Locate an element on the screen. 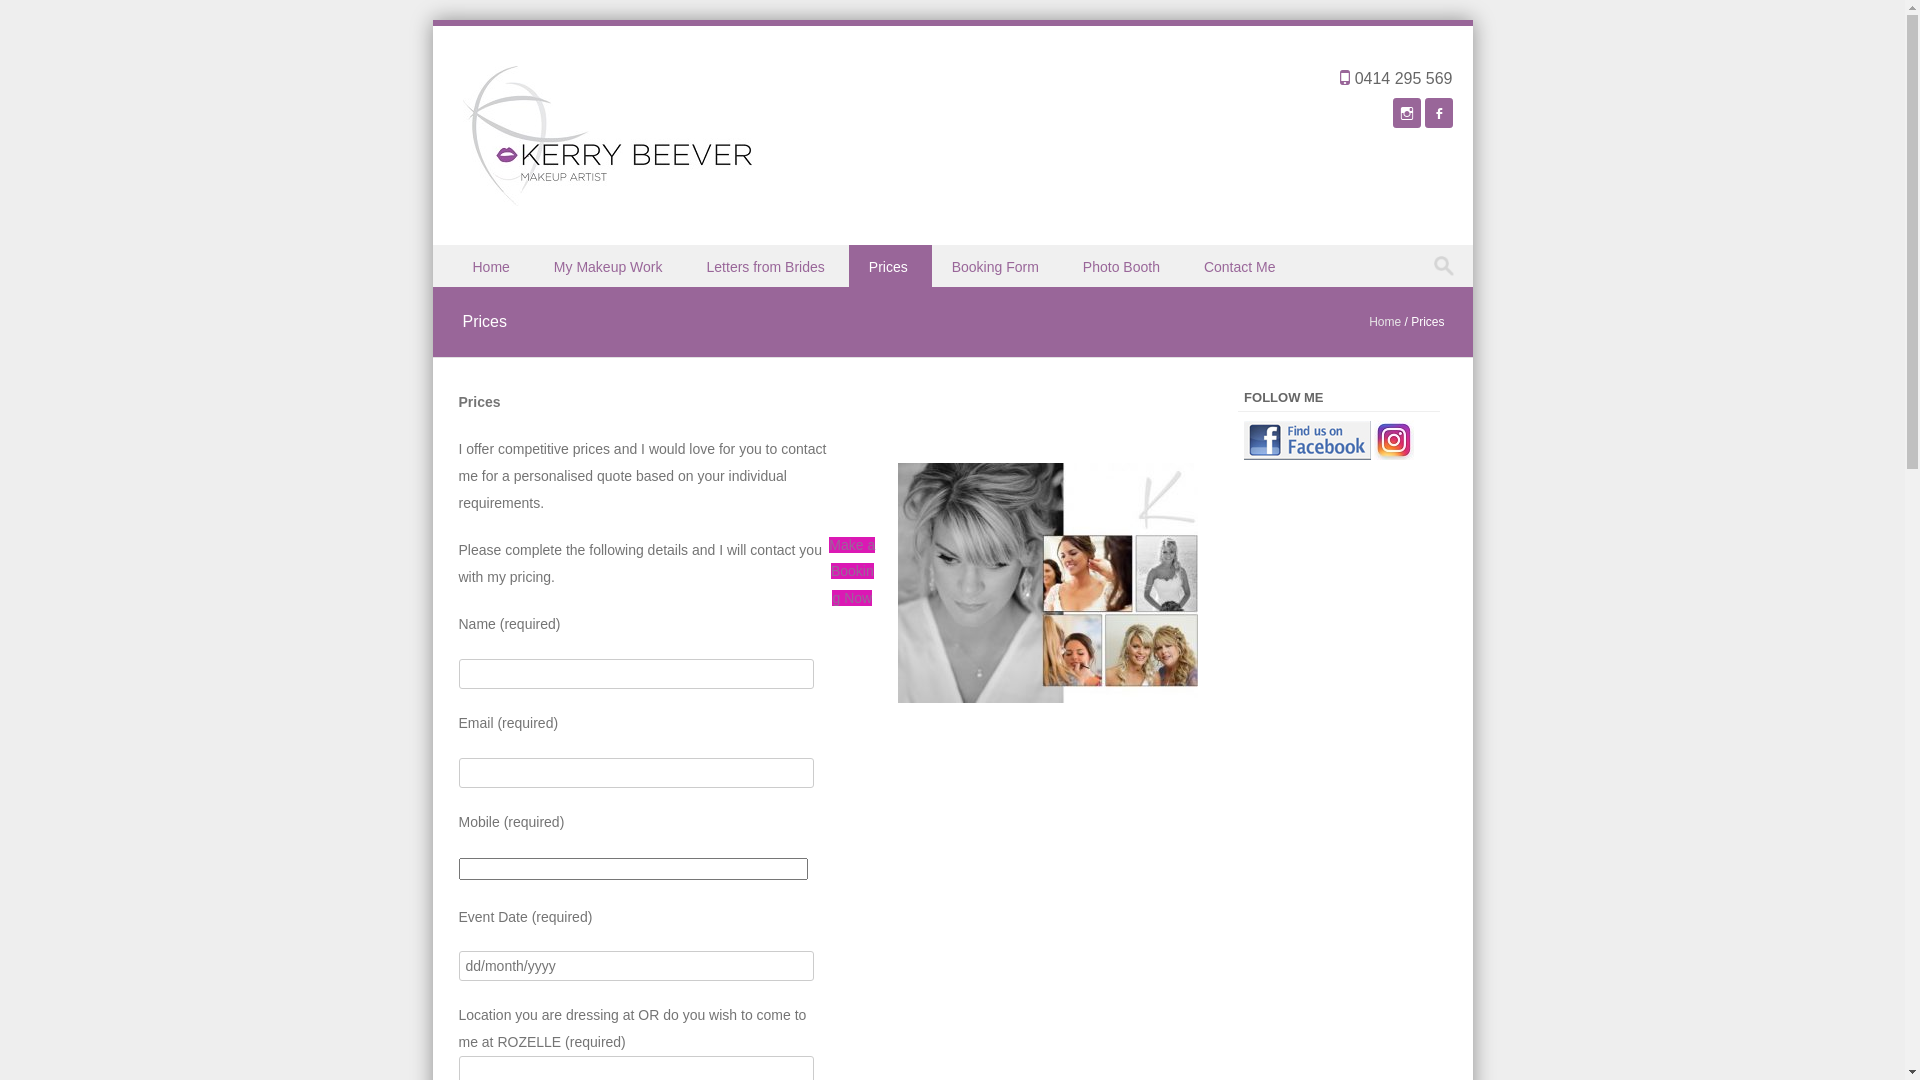 The image size is (1920, 1080). Contact Me is located at coordinates (1242, 266).